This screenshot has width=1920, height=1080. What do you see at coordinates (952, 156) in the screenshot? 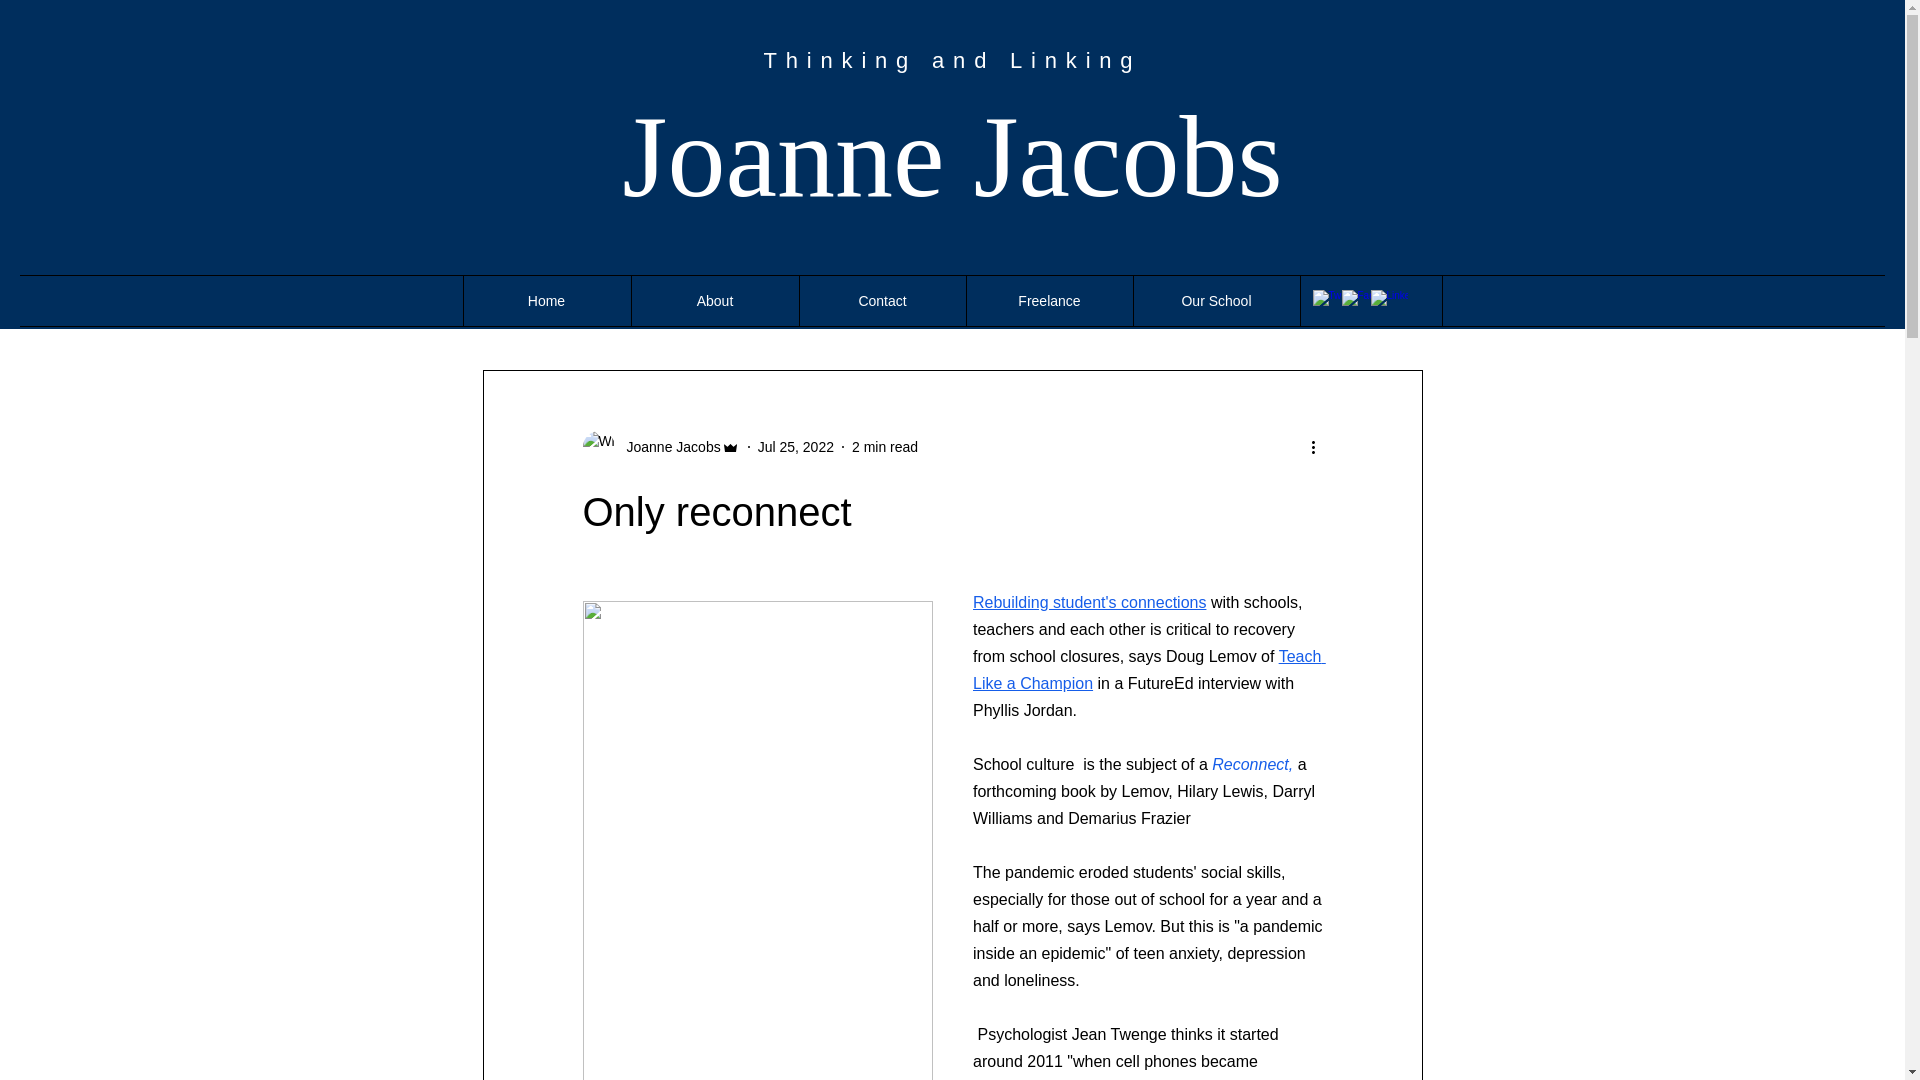
I see `Joanne Jacobs` at bounding box center [952, 156].